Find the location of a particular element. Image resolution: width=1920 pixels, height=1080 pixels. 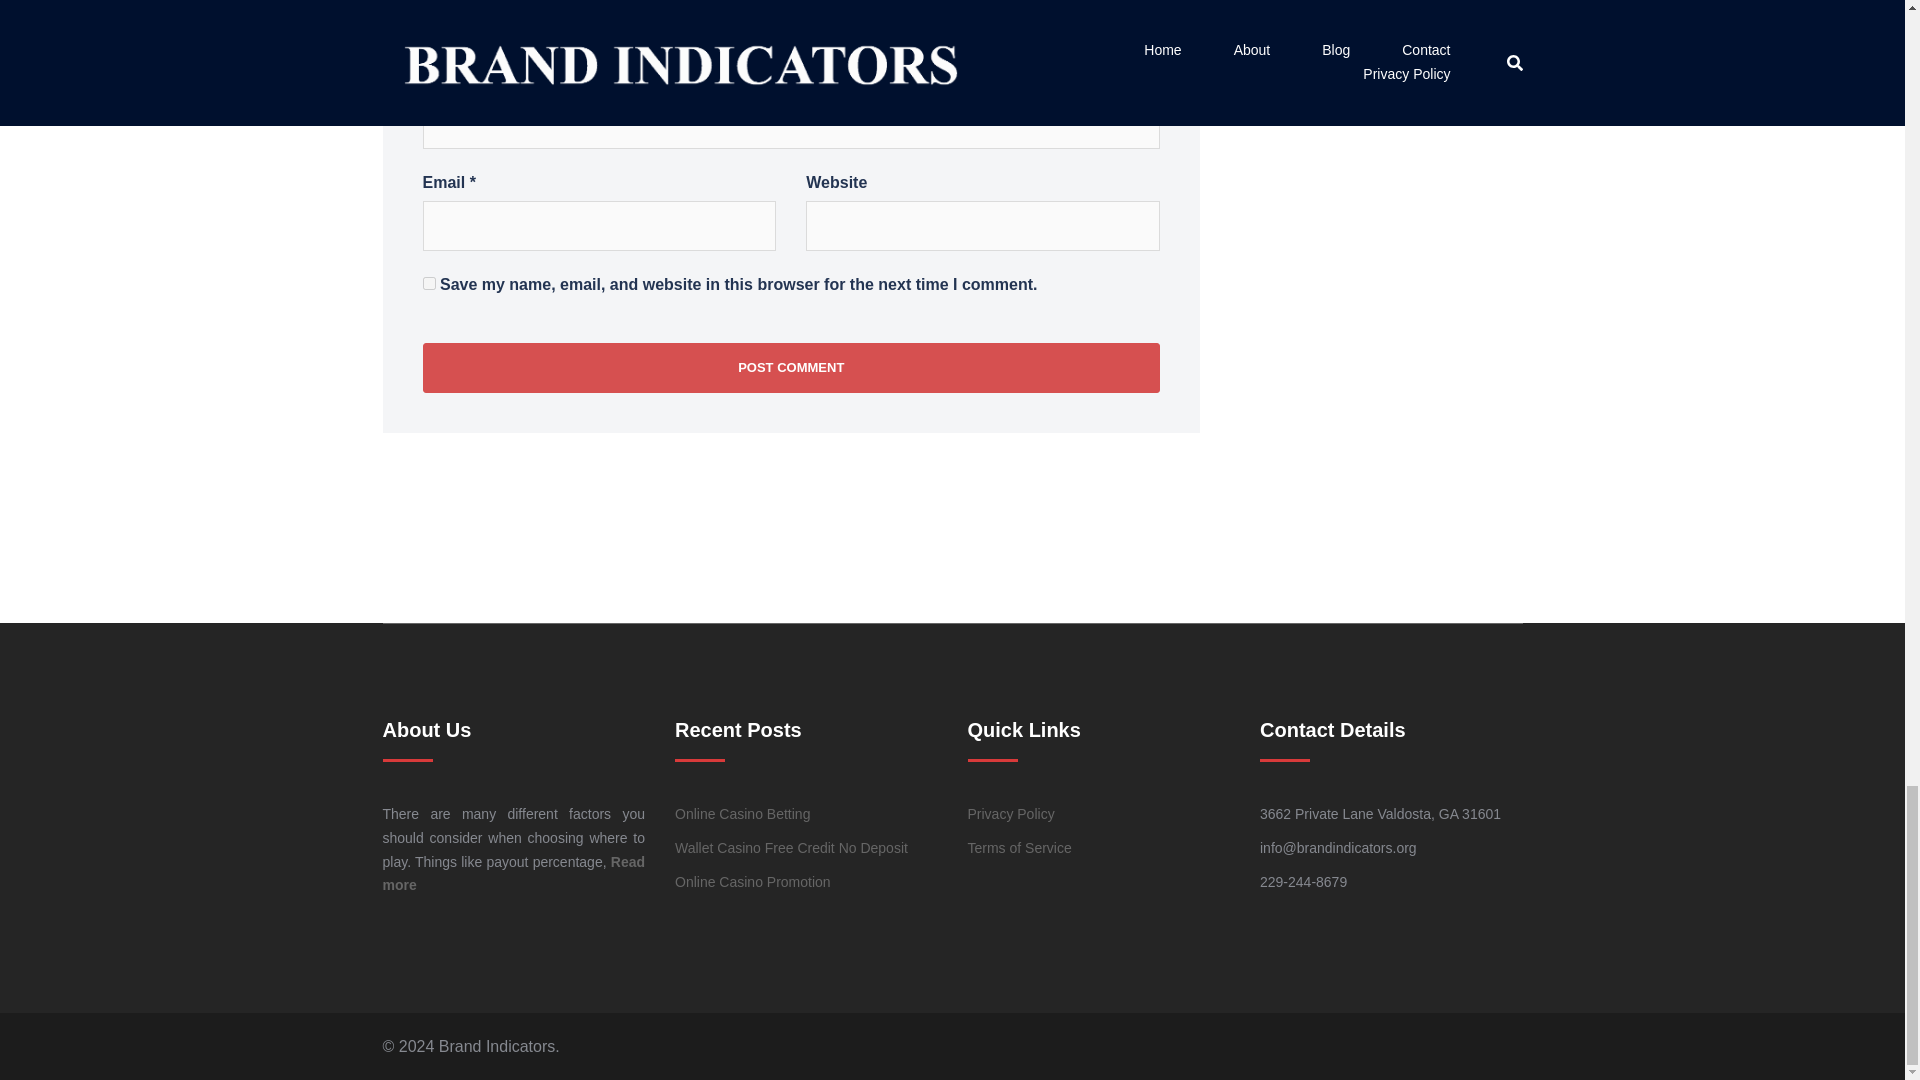

Post Comment is located at coordinates (790, 368).